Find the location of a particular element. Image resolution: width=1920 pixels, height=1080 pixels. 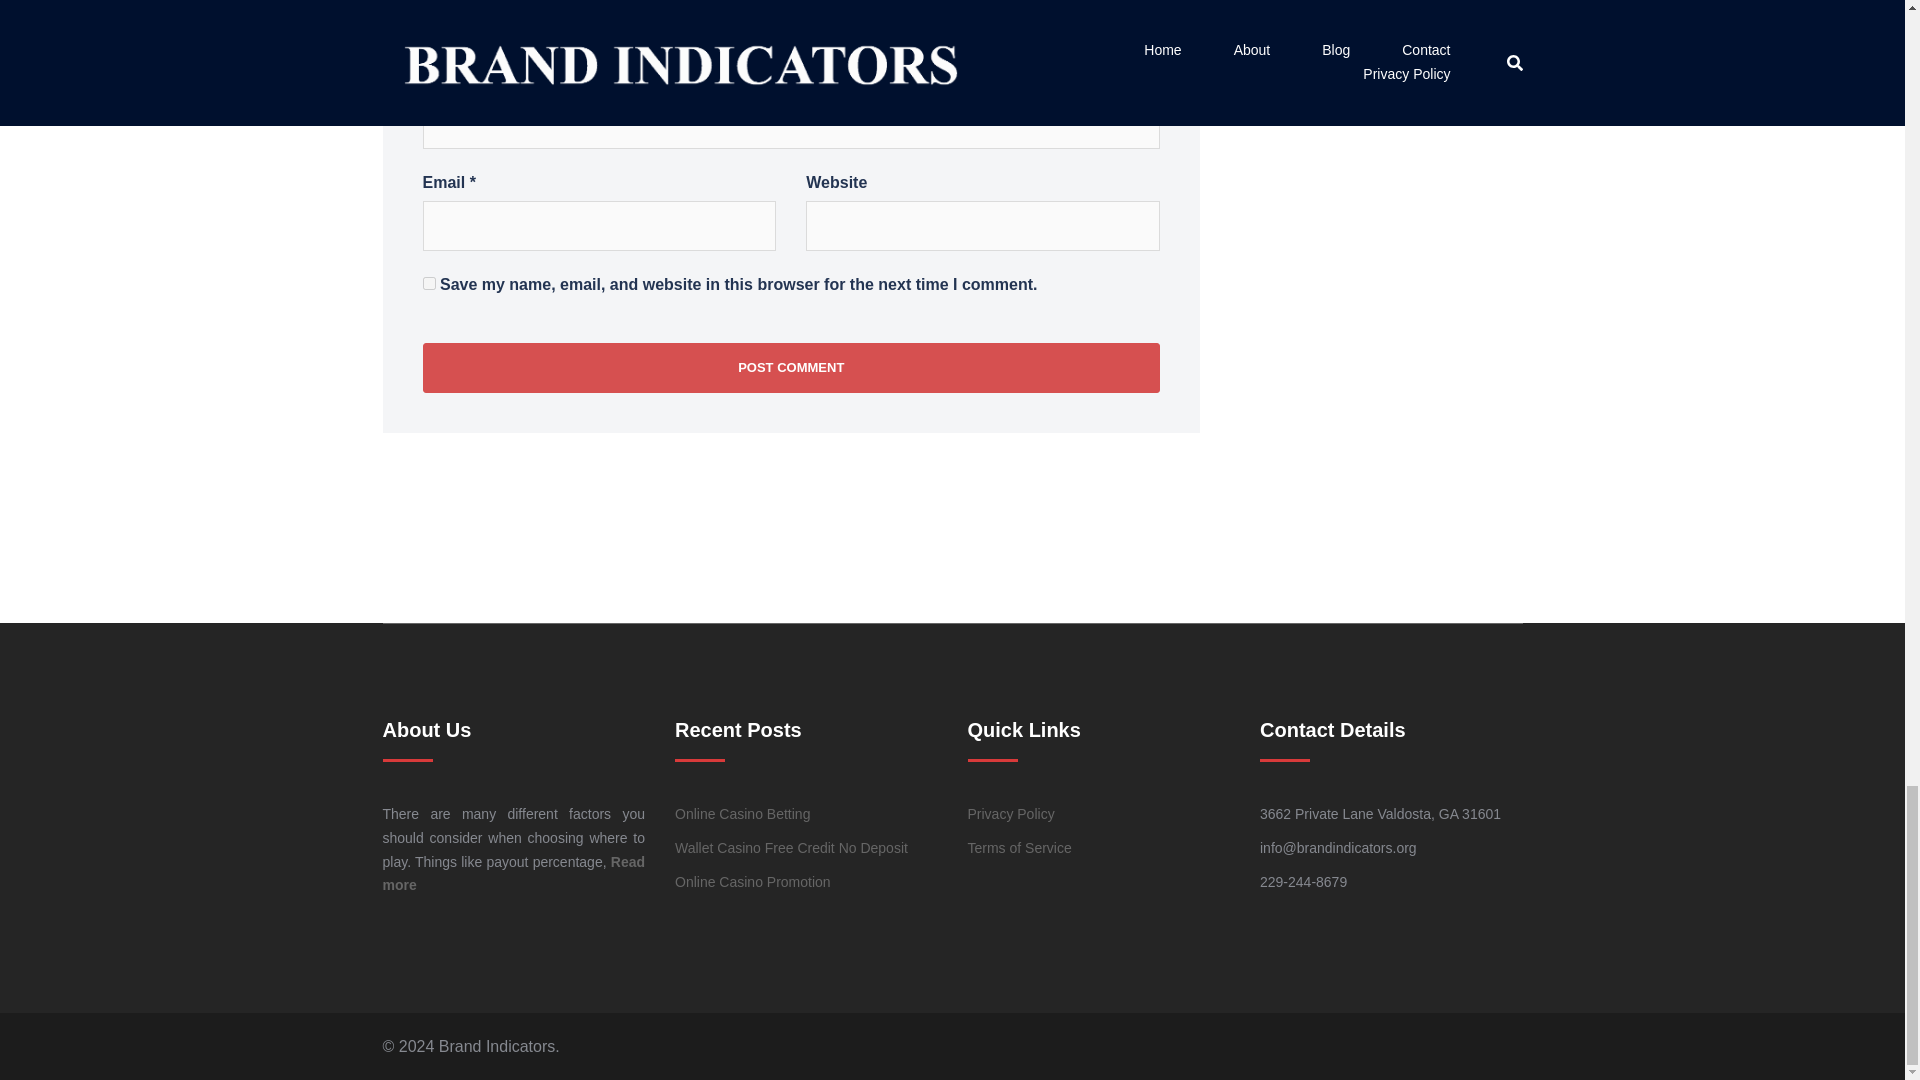

Post Comment is located at coordinates (790, 368).